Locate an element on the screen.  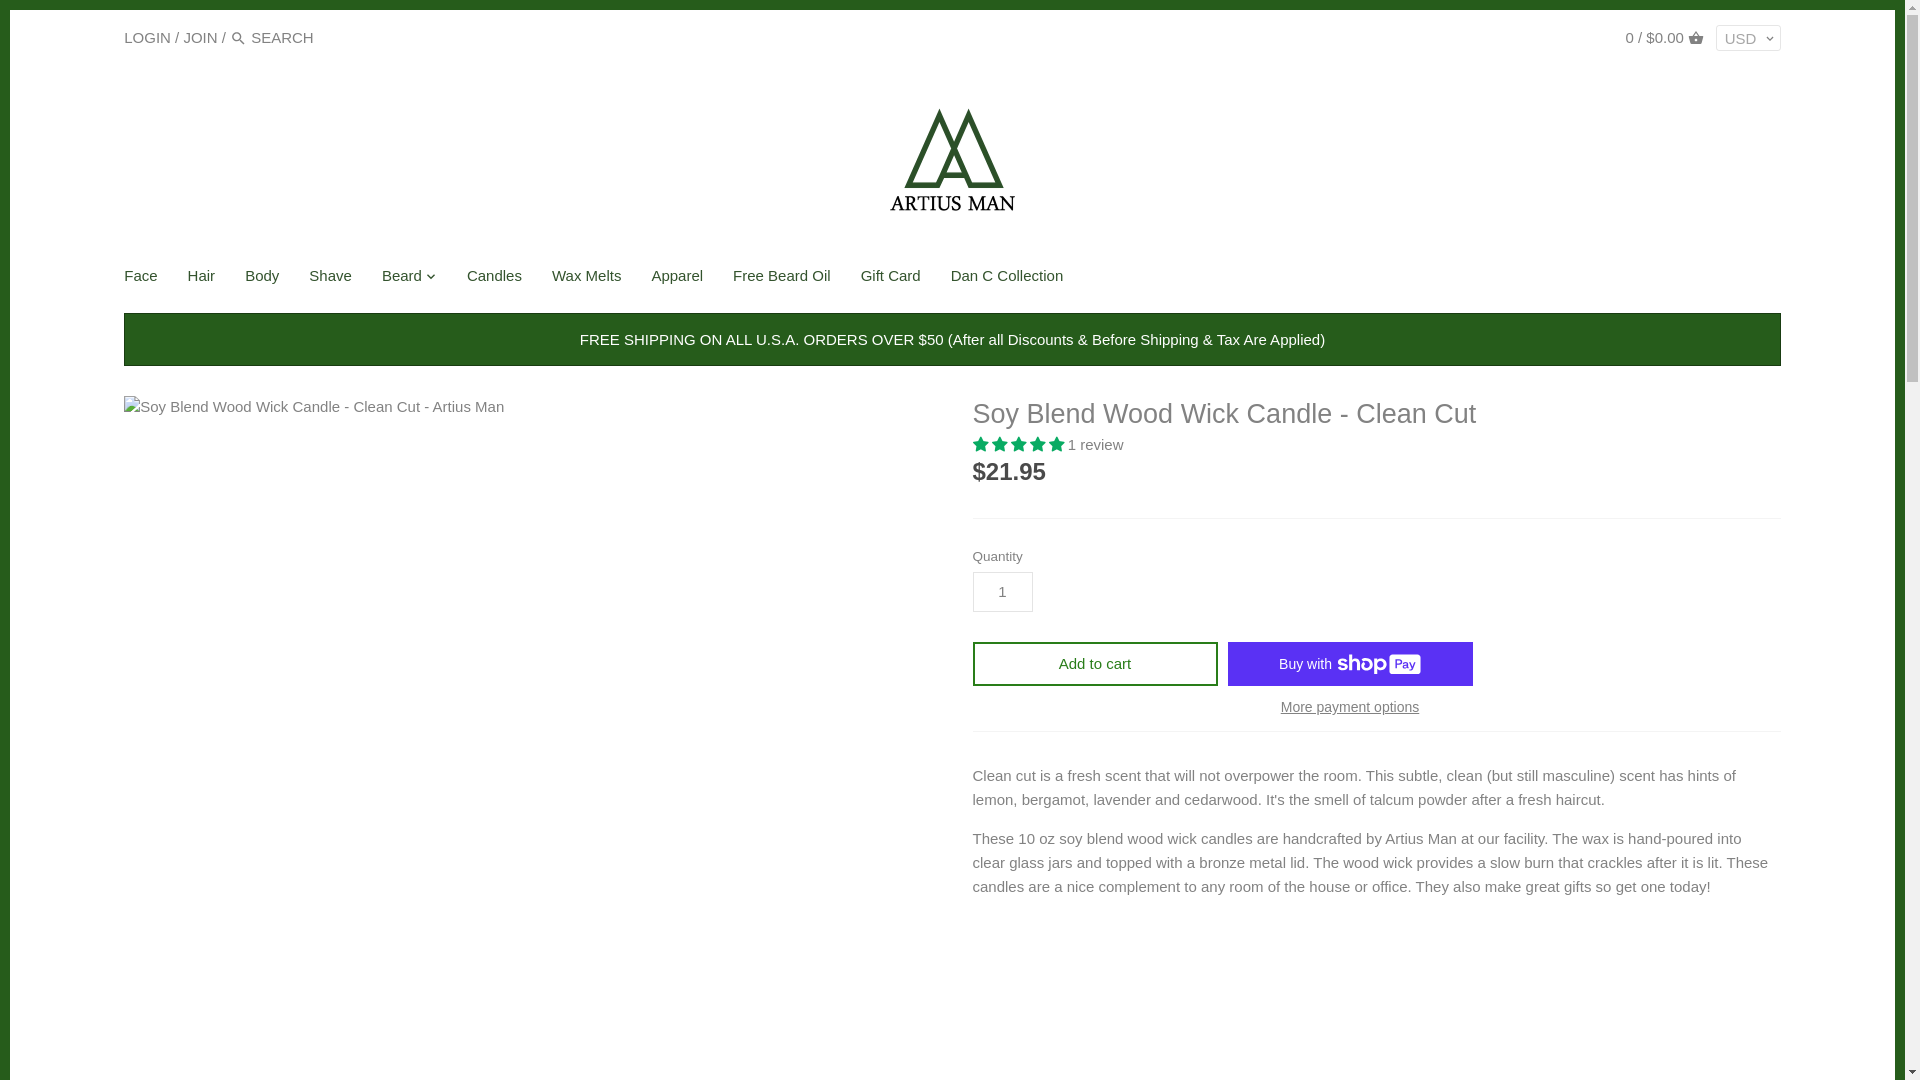
Face is located at coordinates (148, 279).